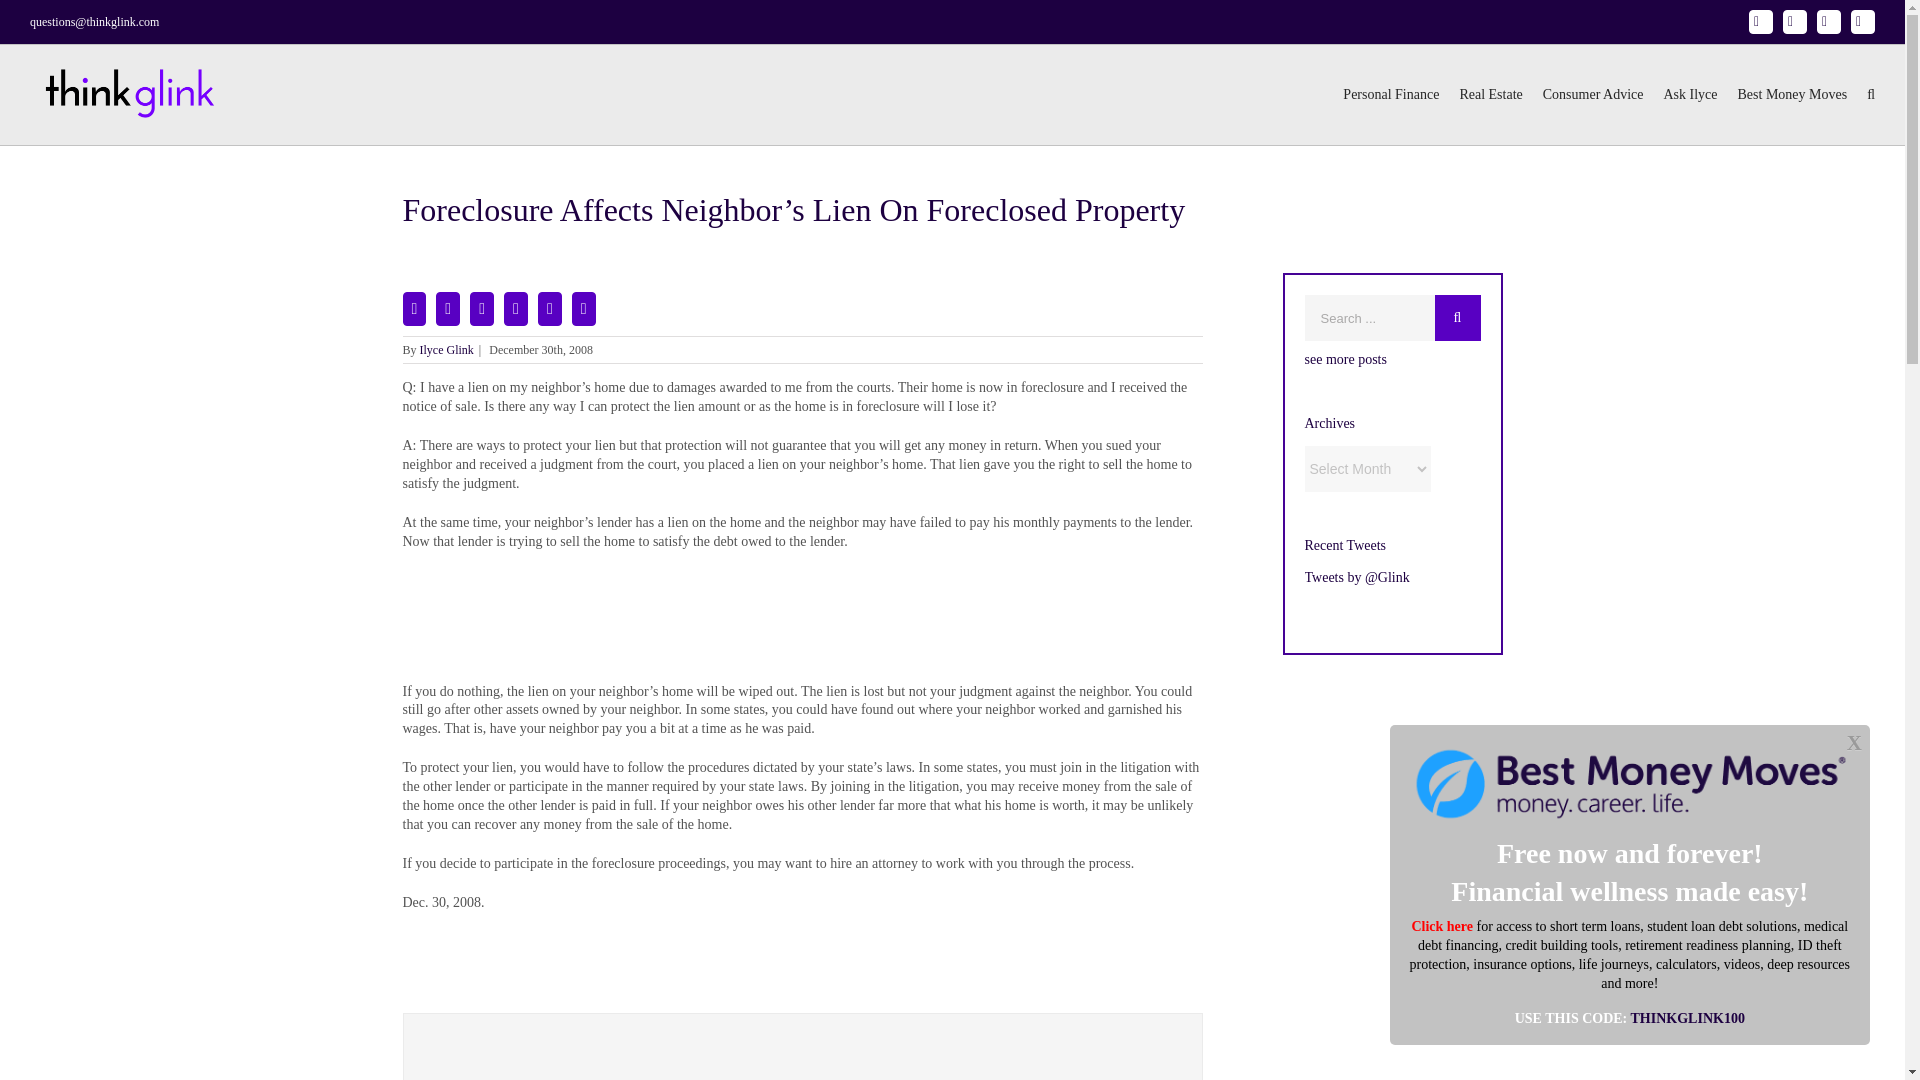 The height and width of the screenshot is (1080, 1920). I want to click on Personal Finance, so click(1390, 94).